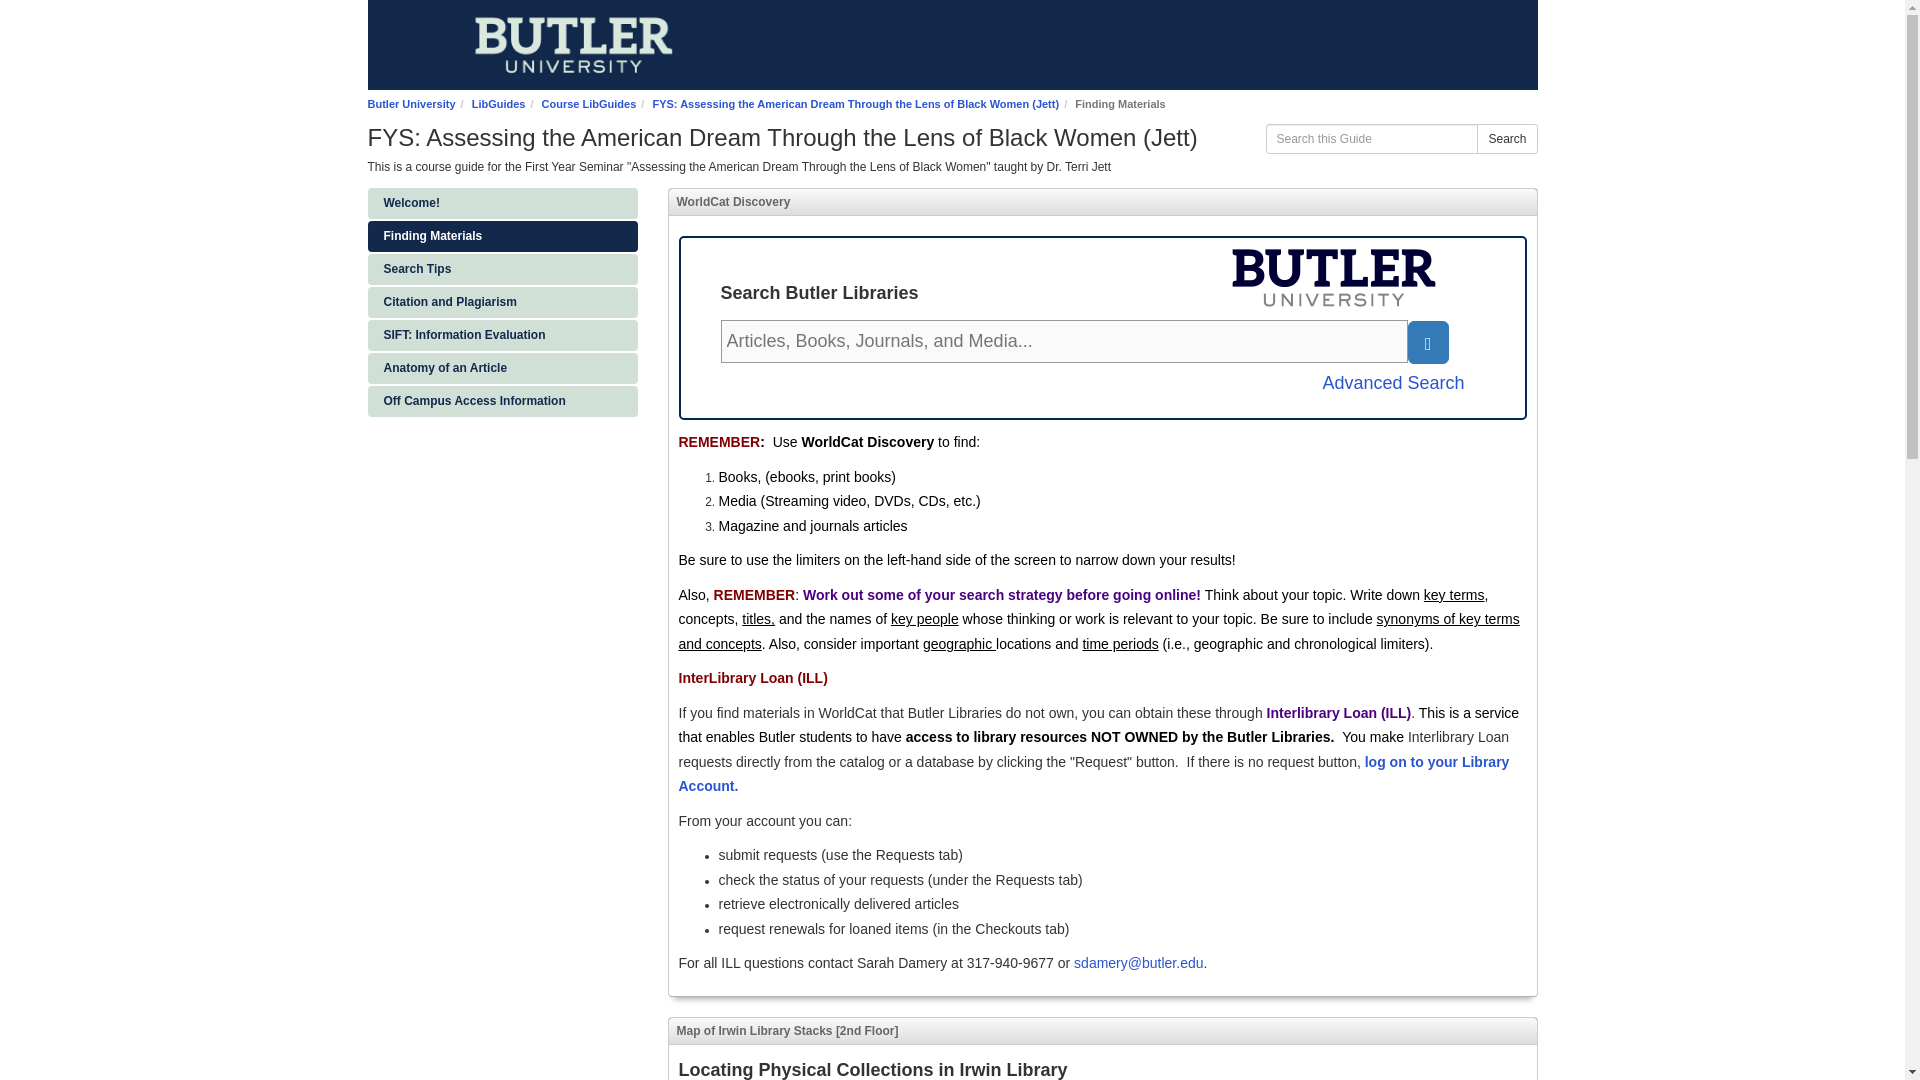  Describe the element at coordinates (499, 104) in the screenshot. I see `LibGuides` at that location.